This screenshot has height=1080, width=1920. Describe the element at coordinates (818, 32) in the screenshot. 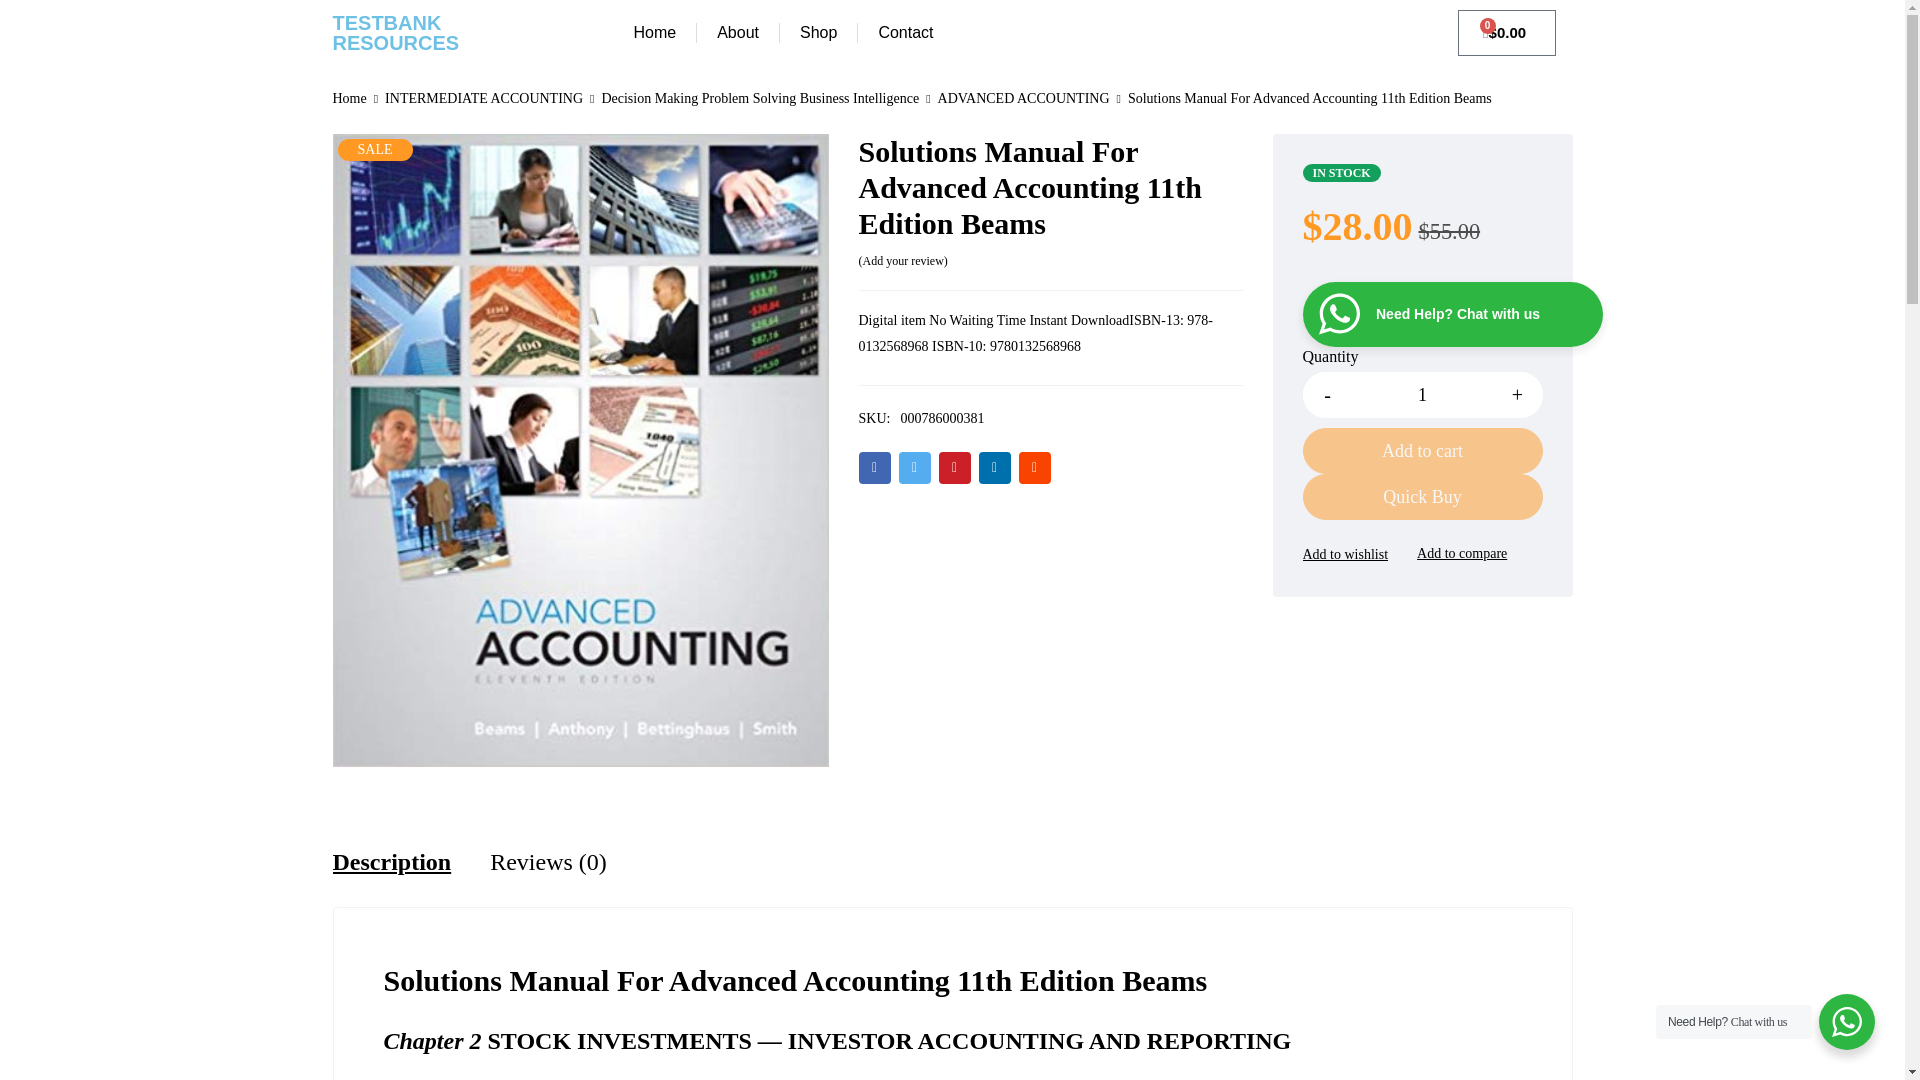

I see `Shop` at that location.